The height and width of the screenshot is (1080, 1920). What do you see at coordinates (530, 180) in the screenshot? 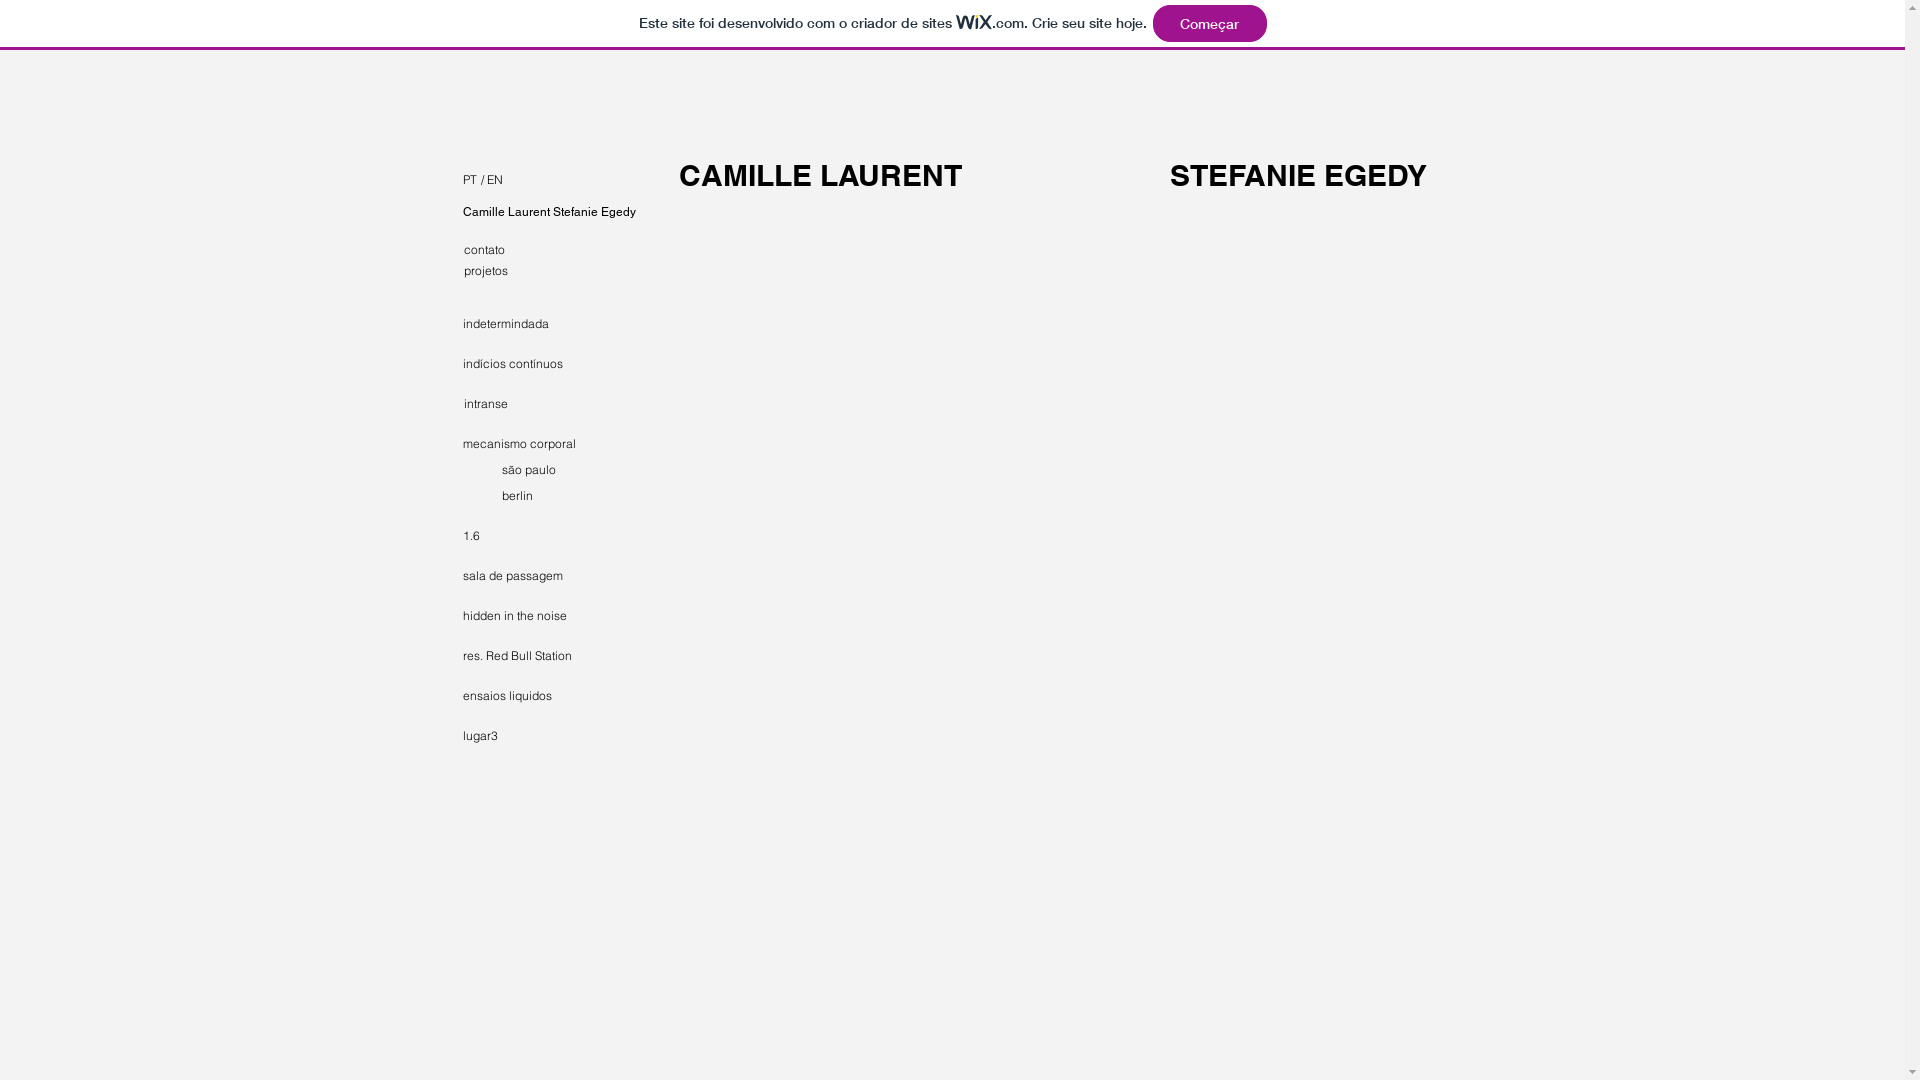
I see `/ EN` at bounding box center [530, 180].